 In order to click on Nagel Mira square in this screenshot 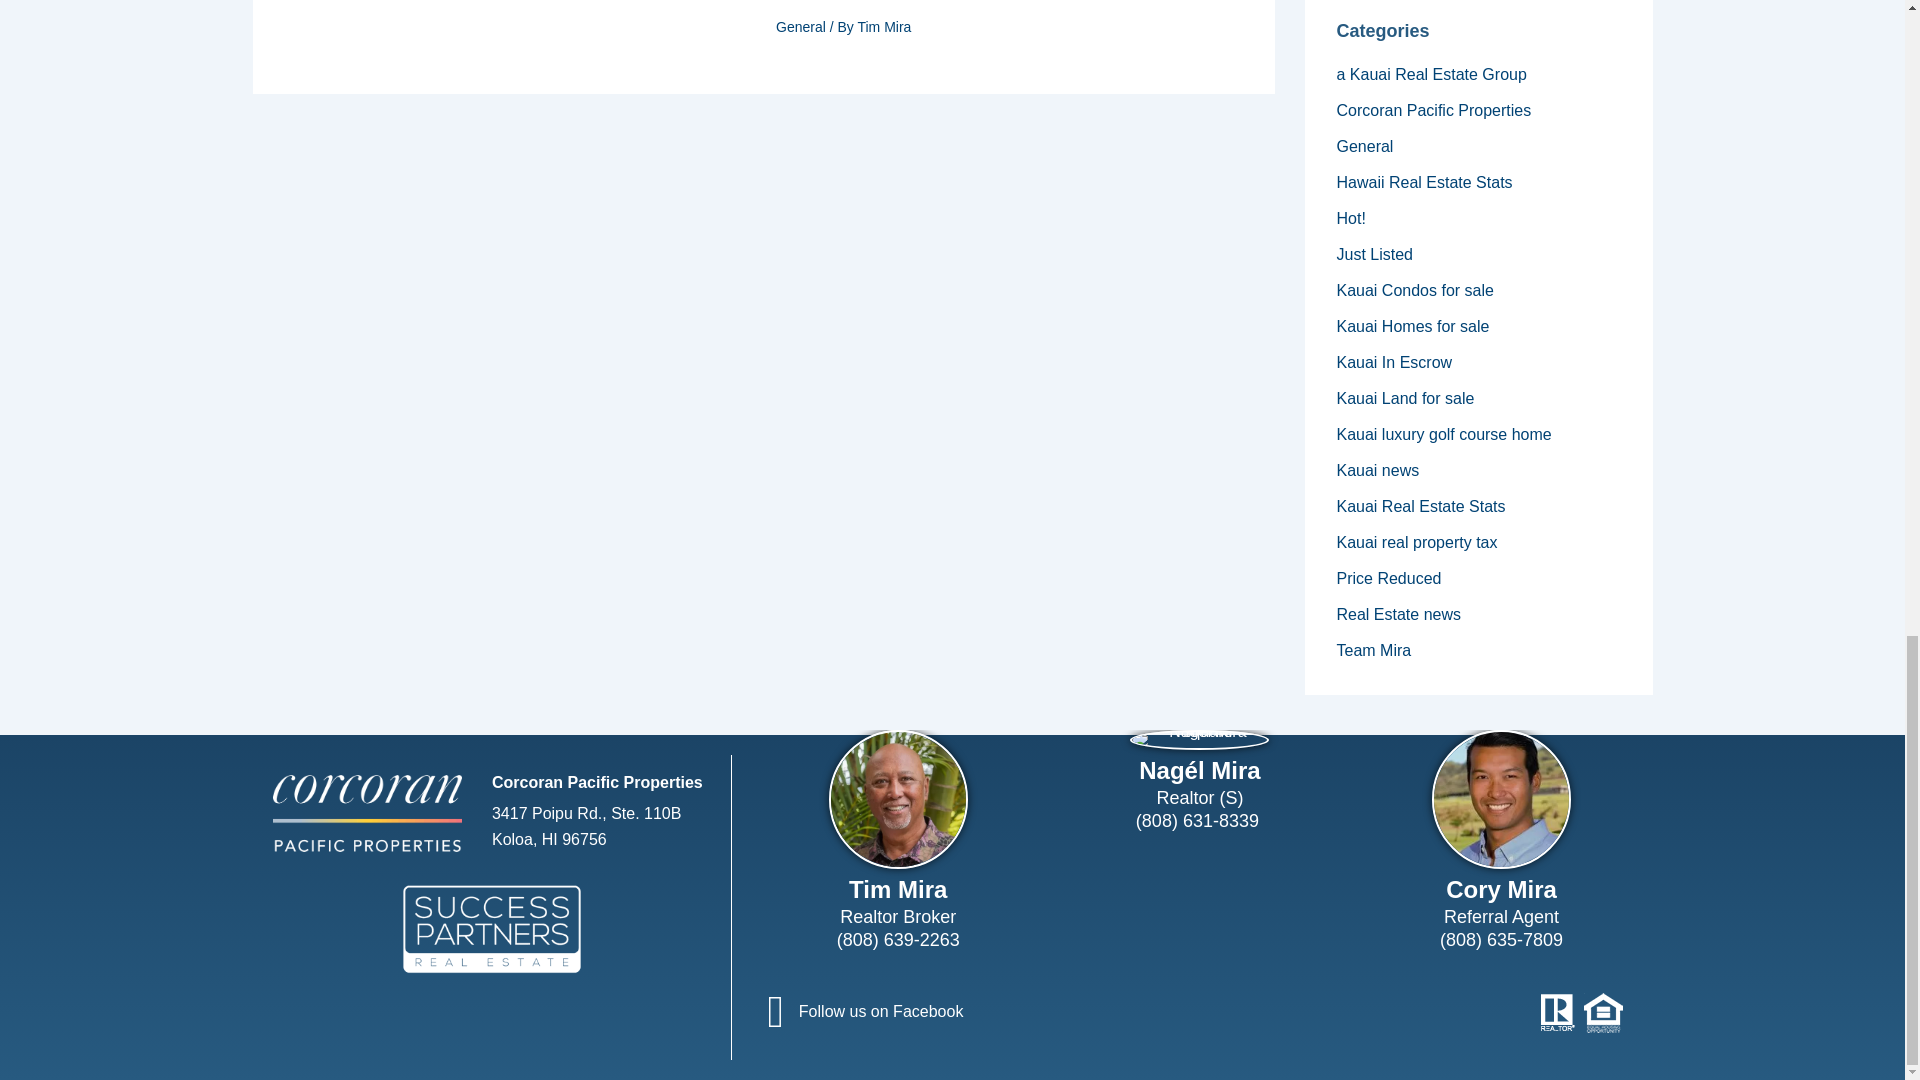, I will do `click(1200, 740)`.